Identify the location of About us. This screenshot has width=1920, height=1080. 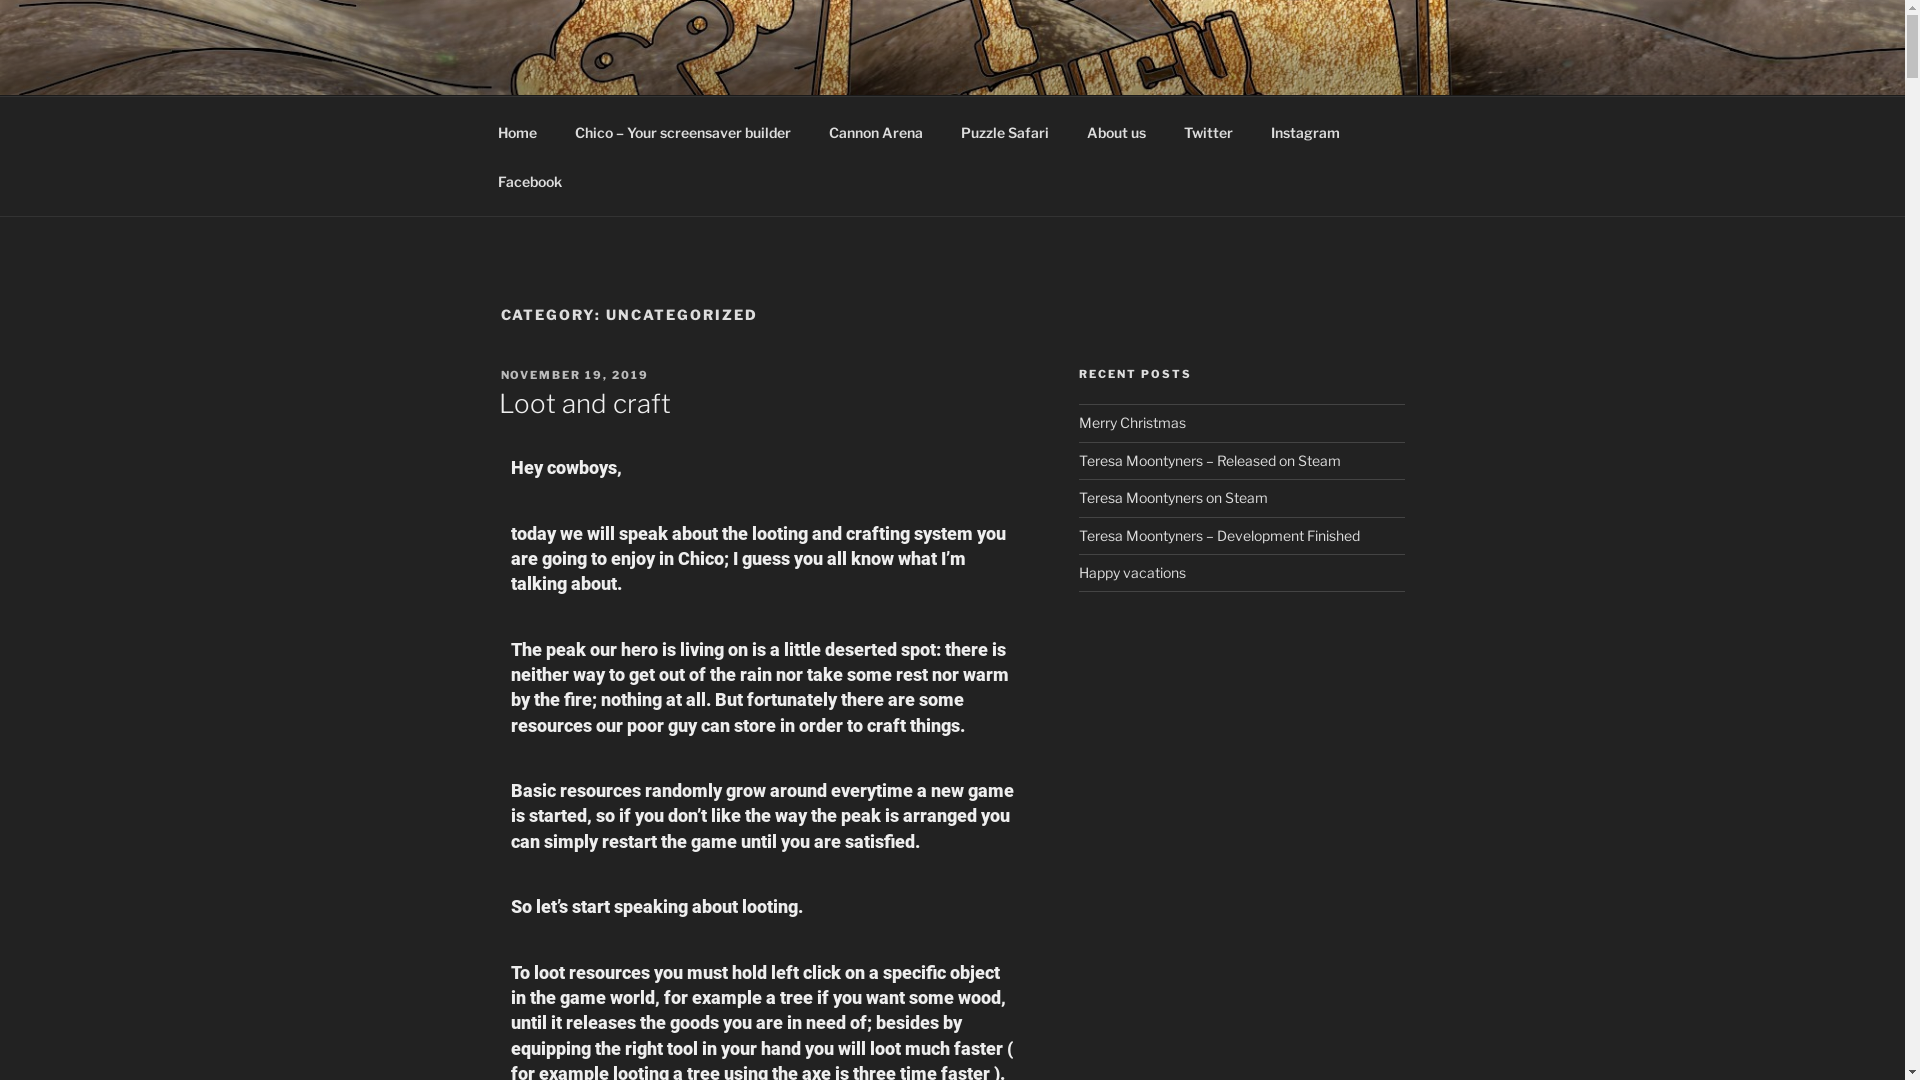
(1117, 132).